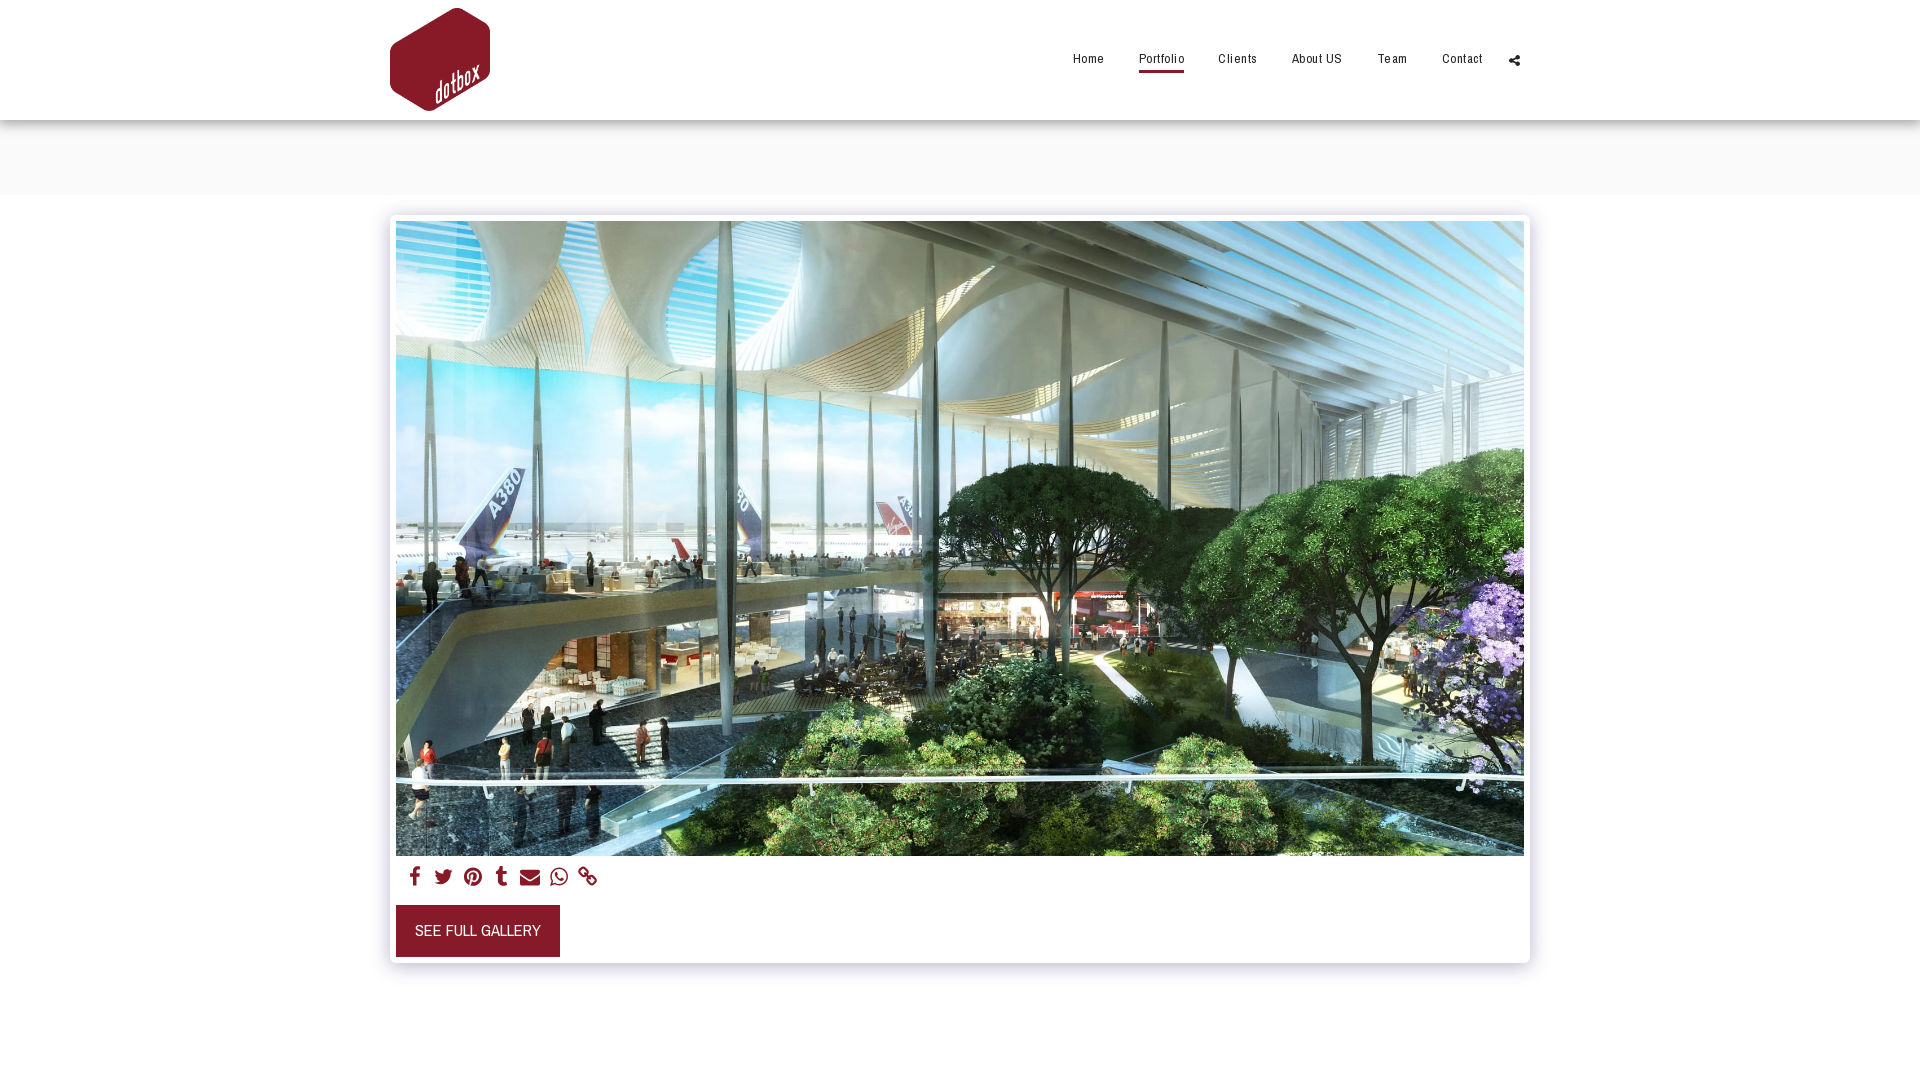 This screenshot has width=1920, height=1080. I want to click on  , so click(560, 878).